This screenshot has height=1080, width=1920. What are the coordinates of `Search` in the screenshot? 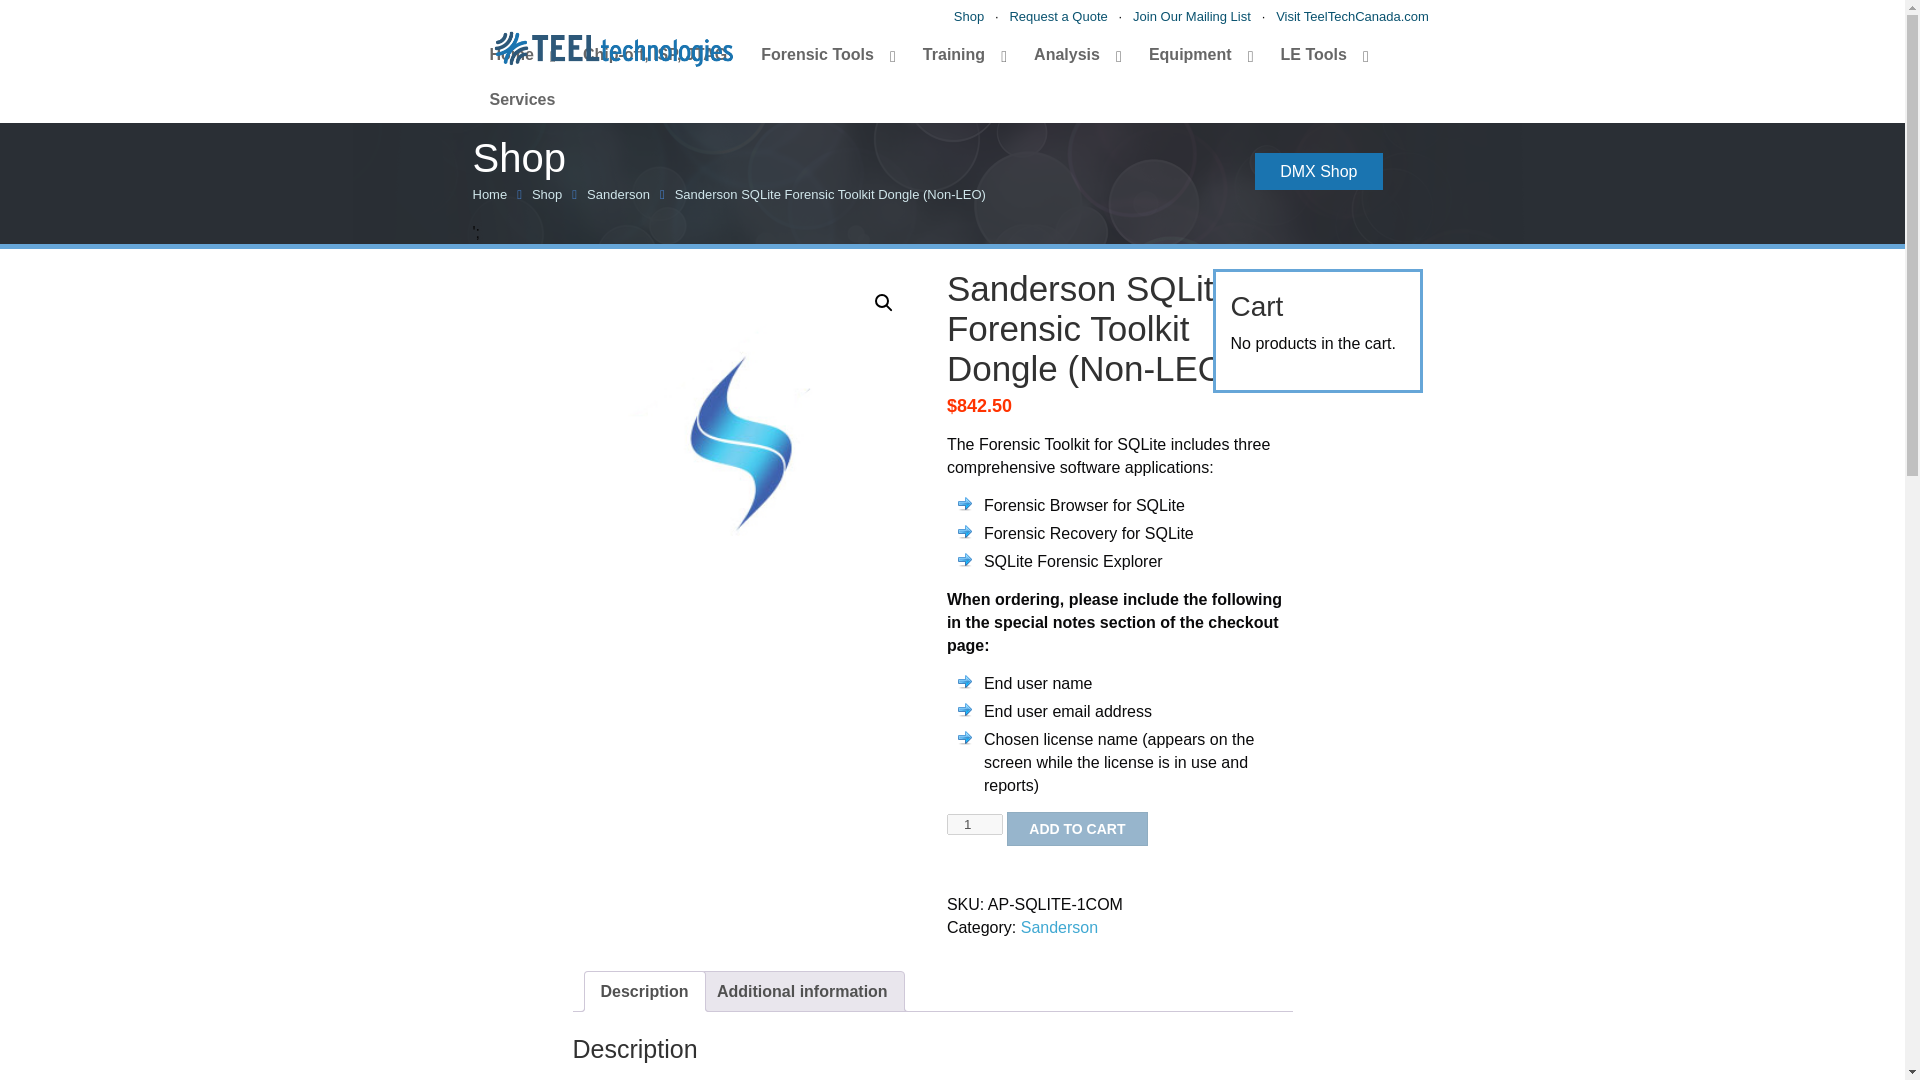 It's located at (1372, 64).